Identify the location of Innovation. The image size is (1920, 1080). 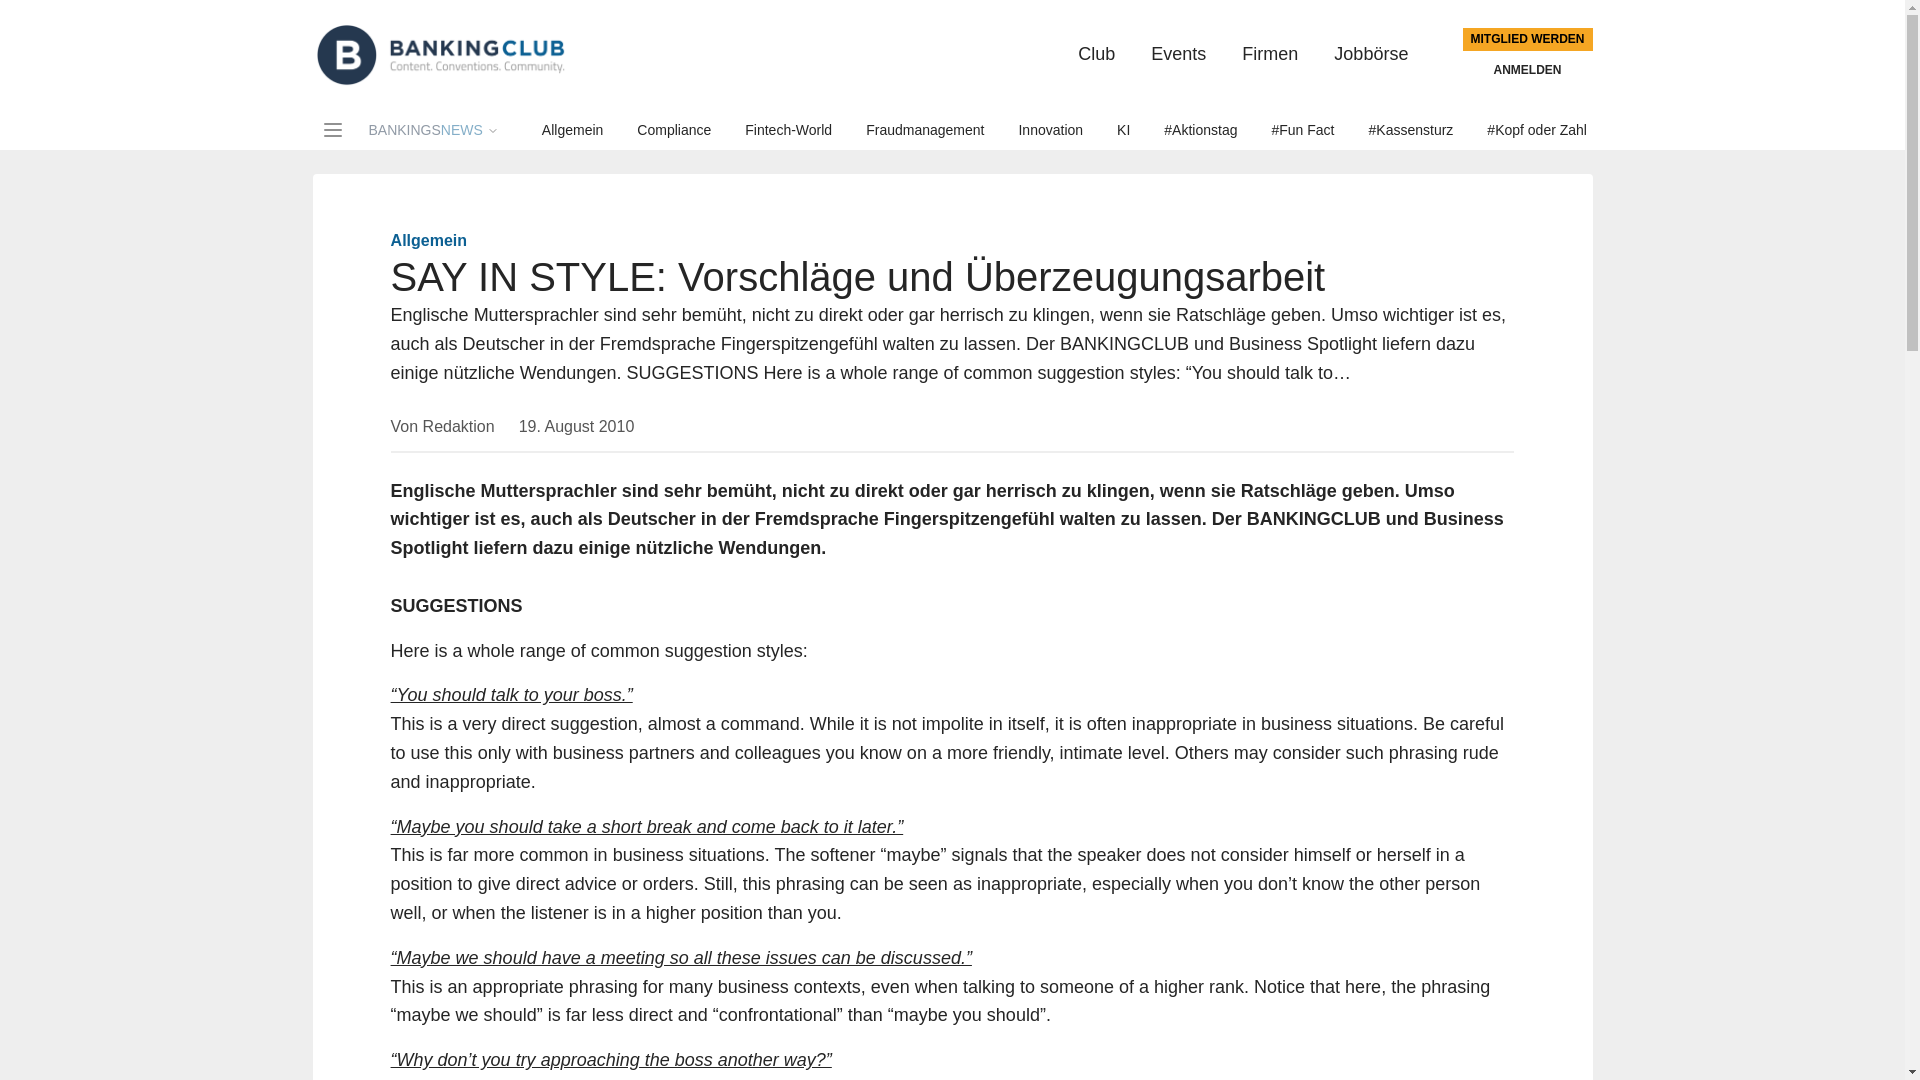
(432, 130).